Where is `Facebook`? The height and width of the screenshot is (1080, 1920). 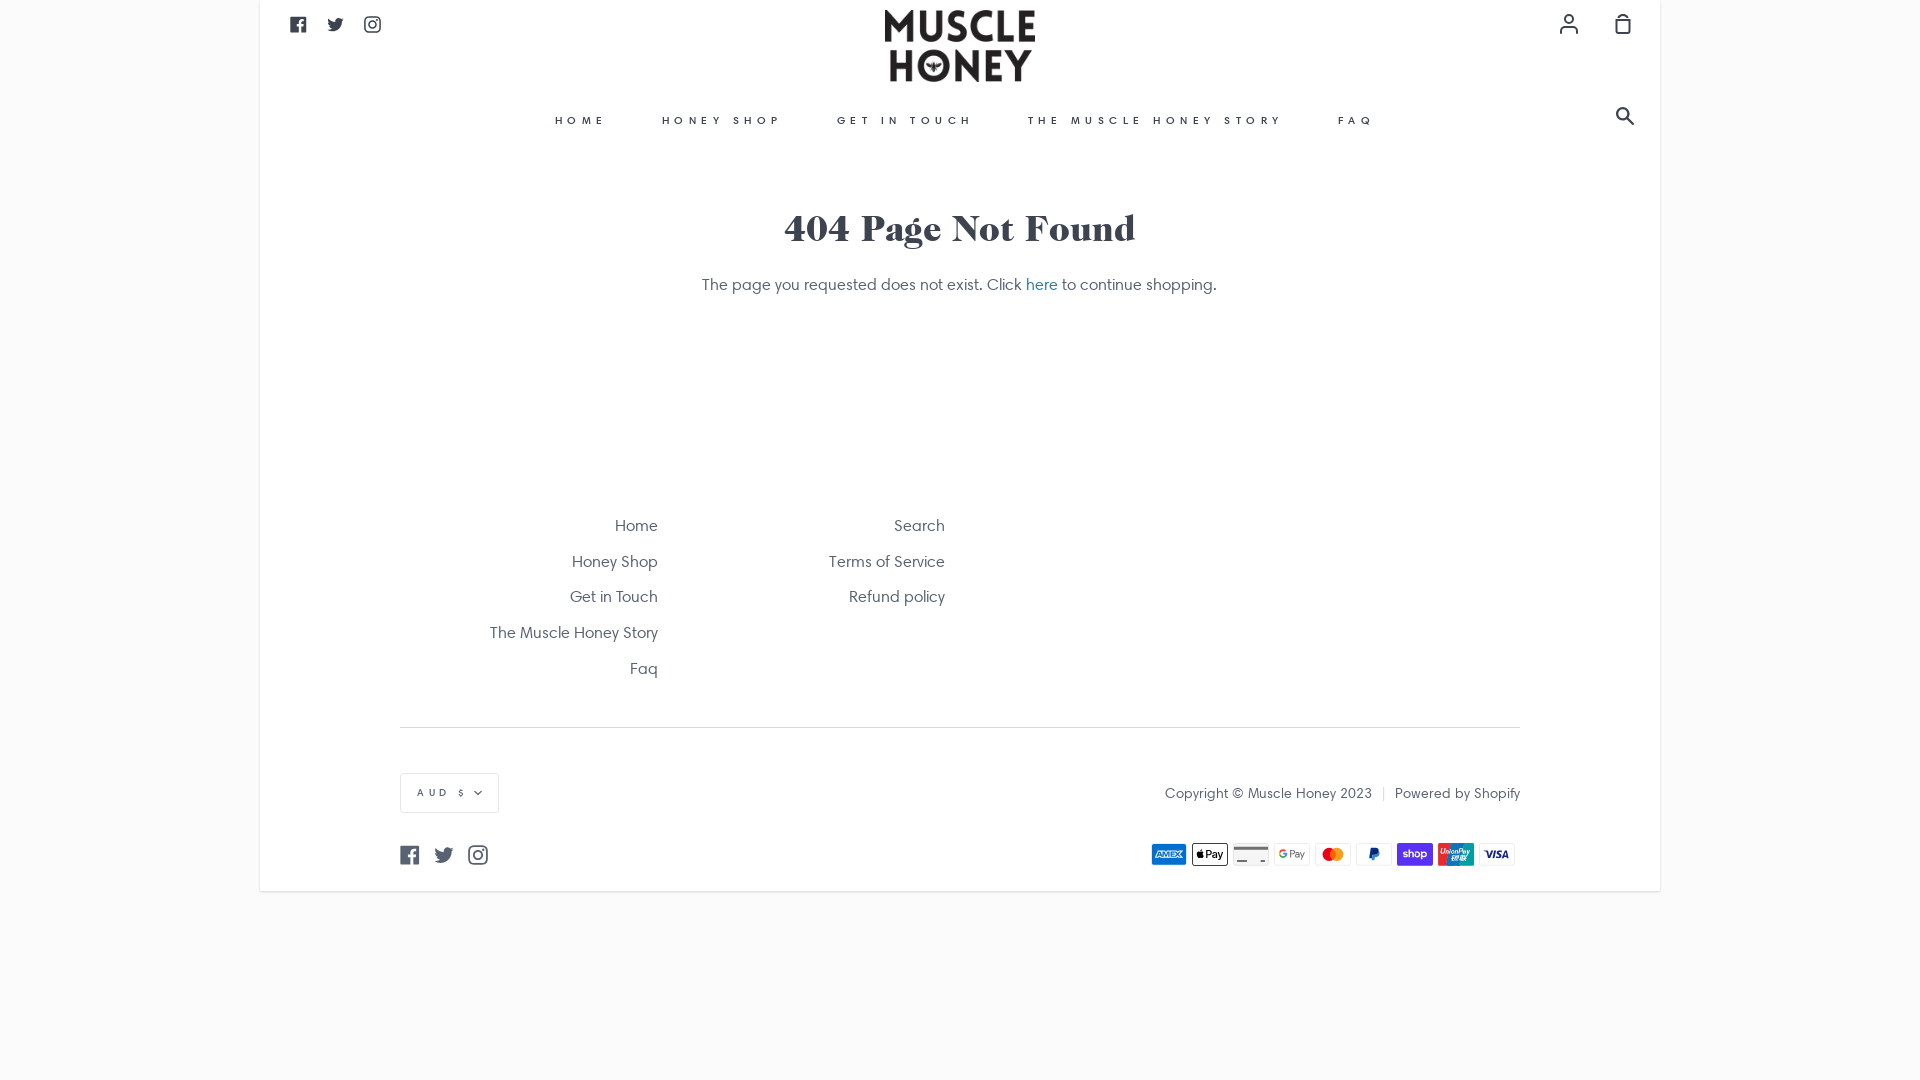
Facebook is located at coordinates (410, 855).